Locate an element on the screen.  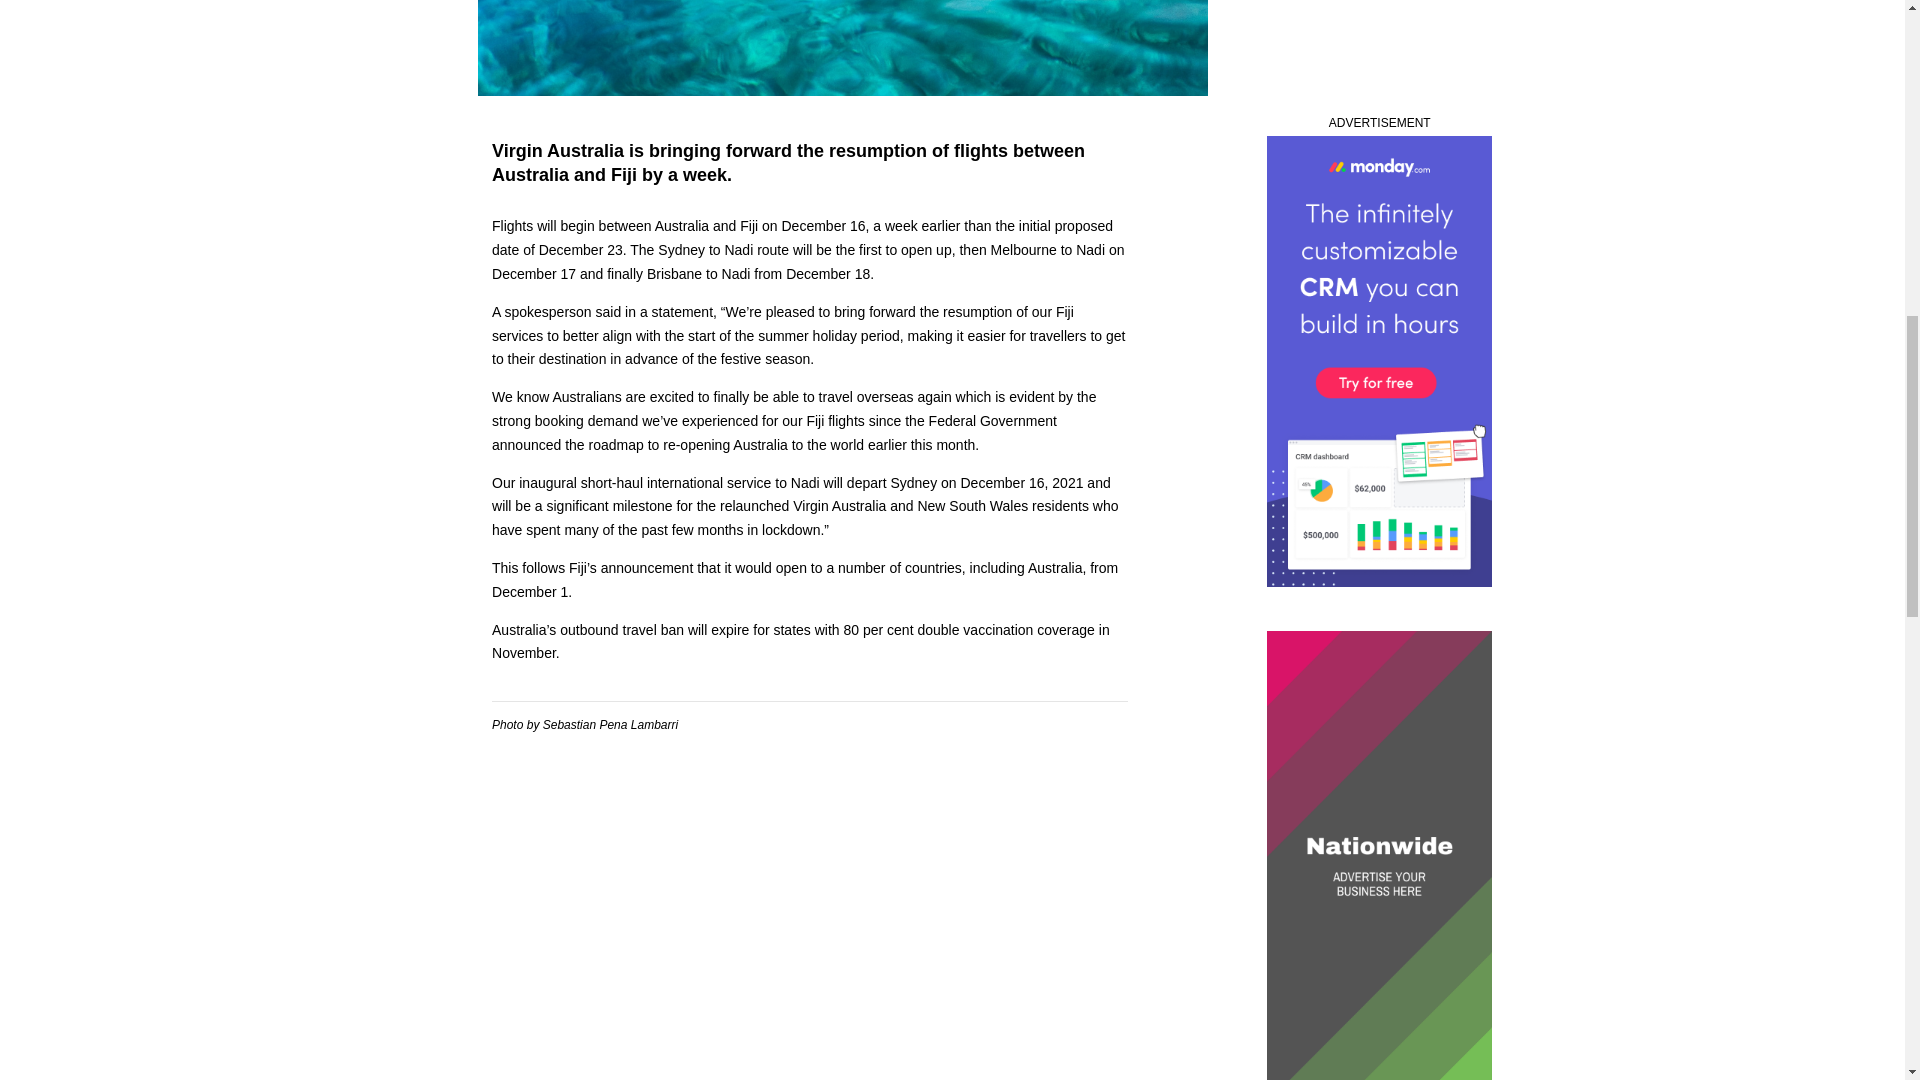
FijiIslandGig is located at coordinates (842, 48).